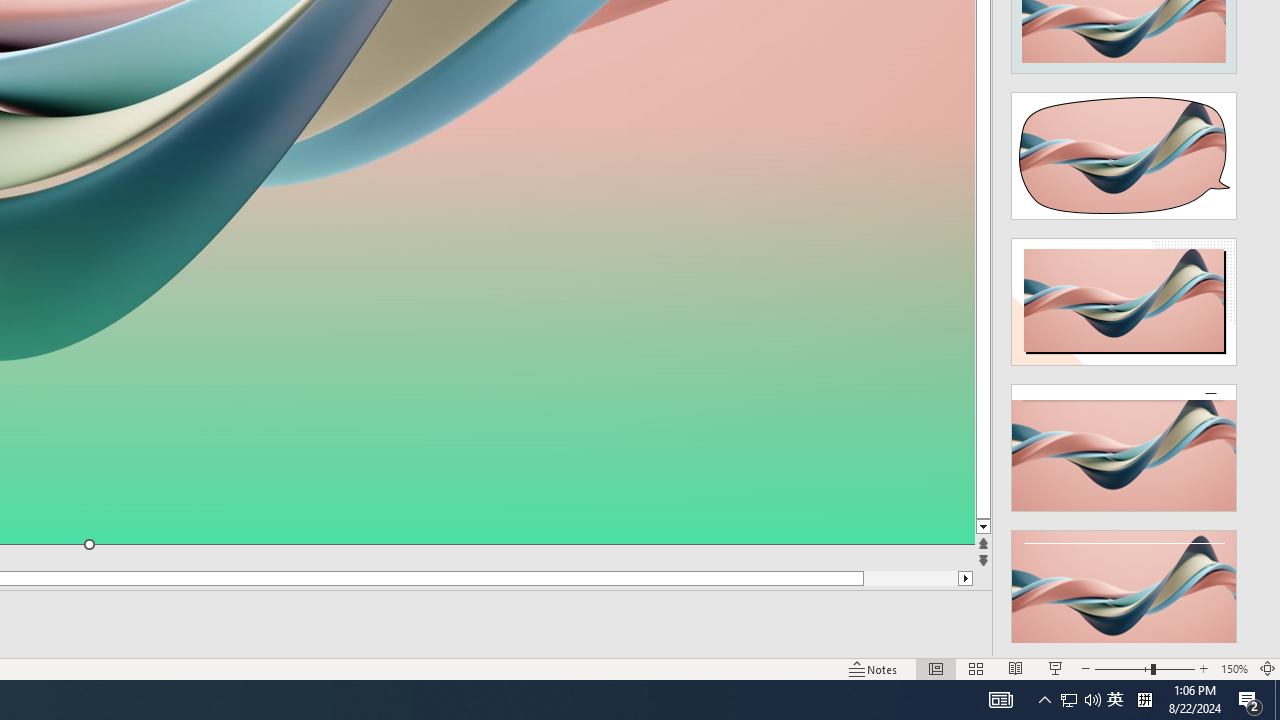 This screenshot has height=720, width=1280. I want to click on Zoom 150%, so click(1234, 668).